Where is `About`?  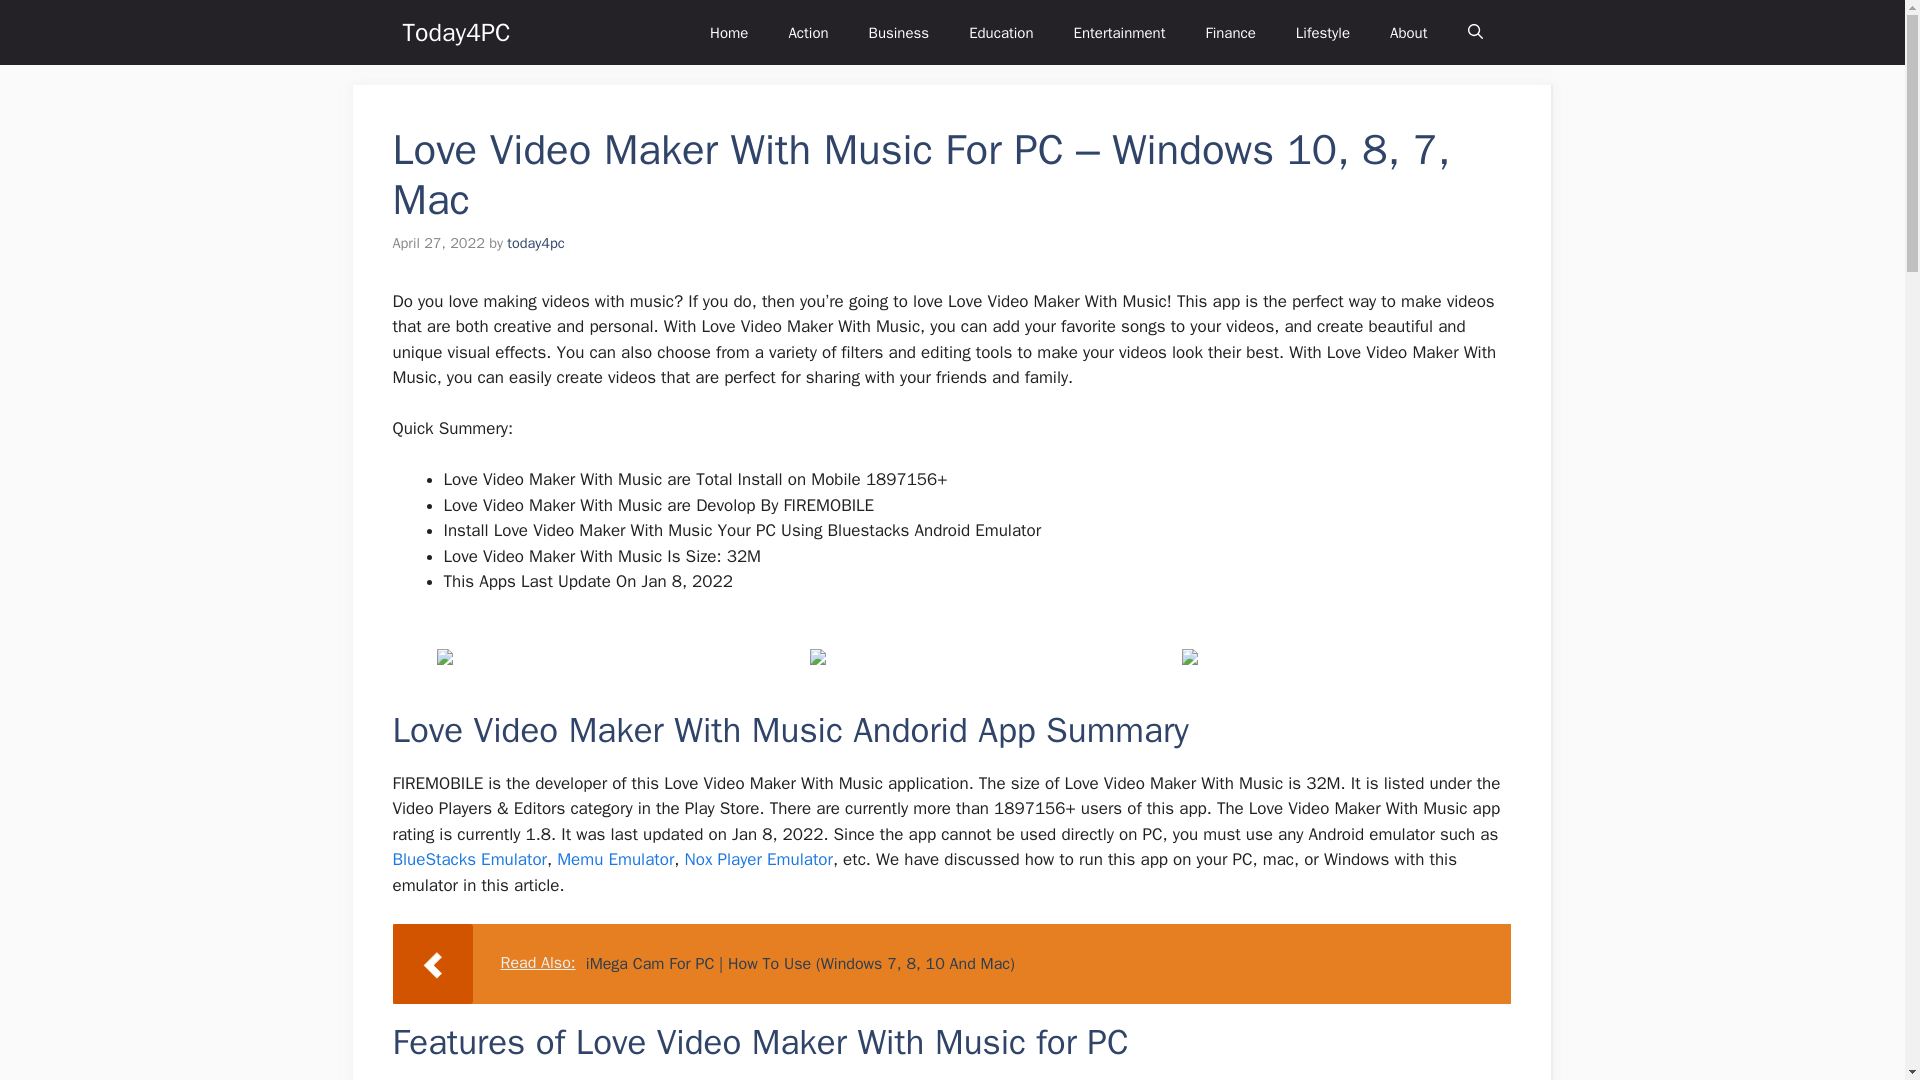
About is located at coordinates (1408, 32).